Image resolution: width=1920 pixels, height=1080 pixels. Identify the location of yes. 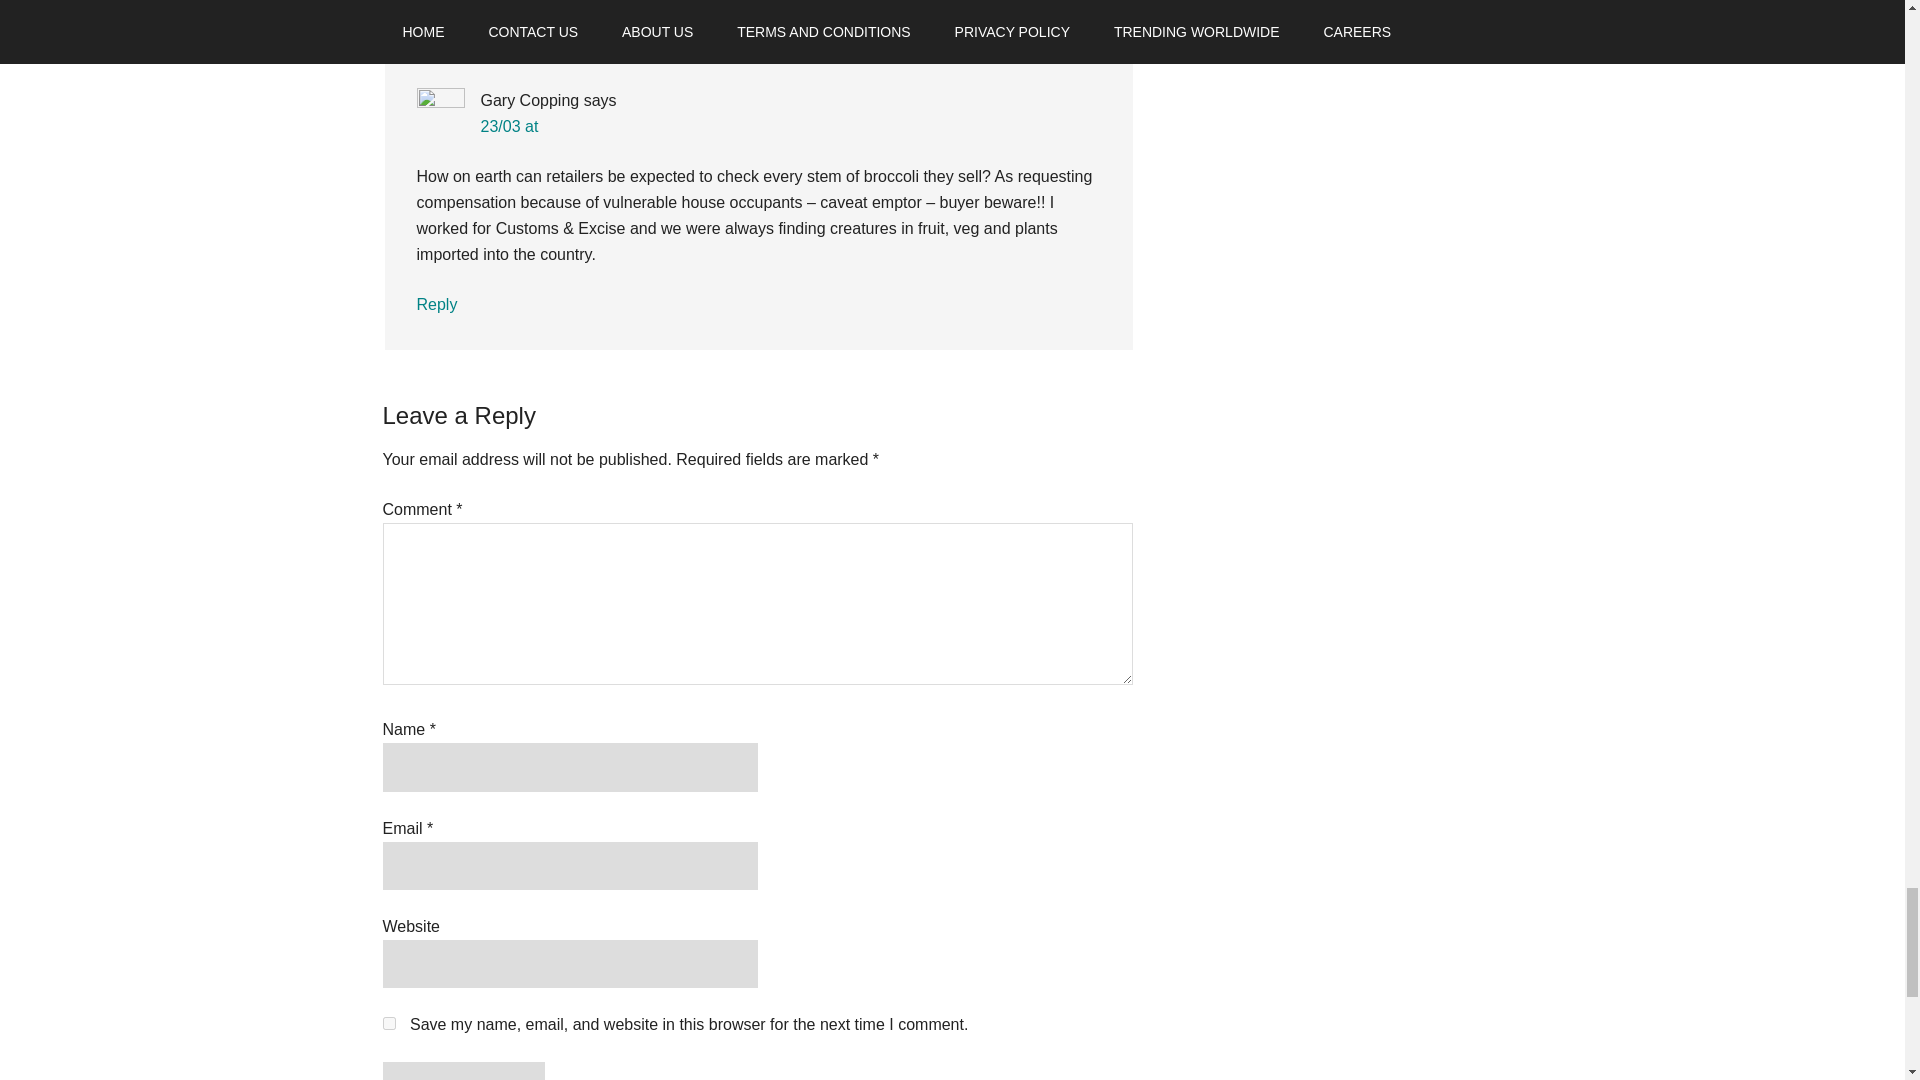
(388, 1024).